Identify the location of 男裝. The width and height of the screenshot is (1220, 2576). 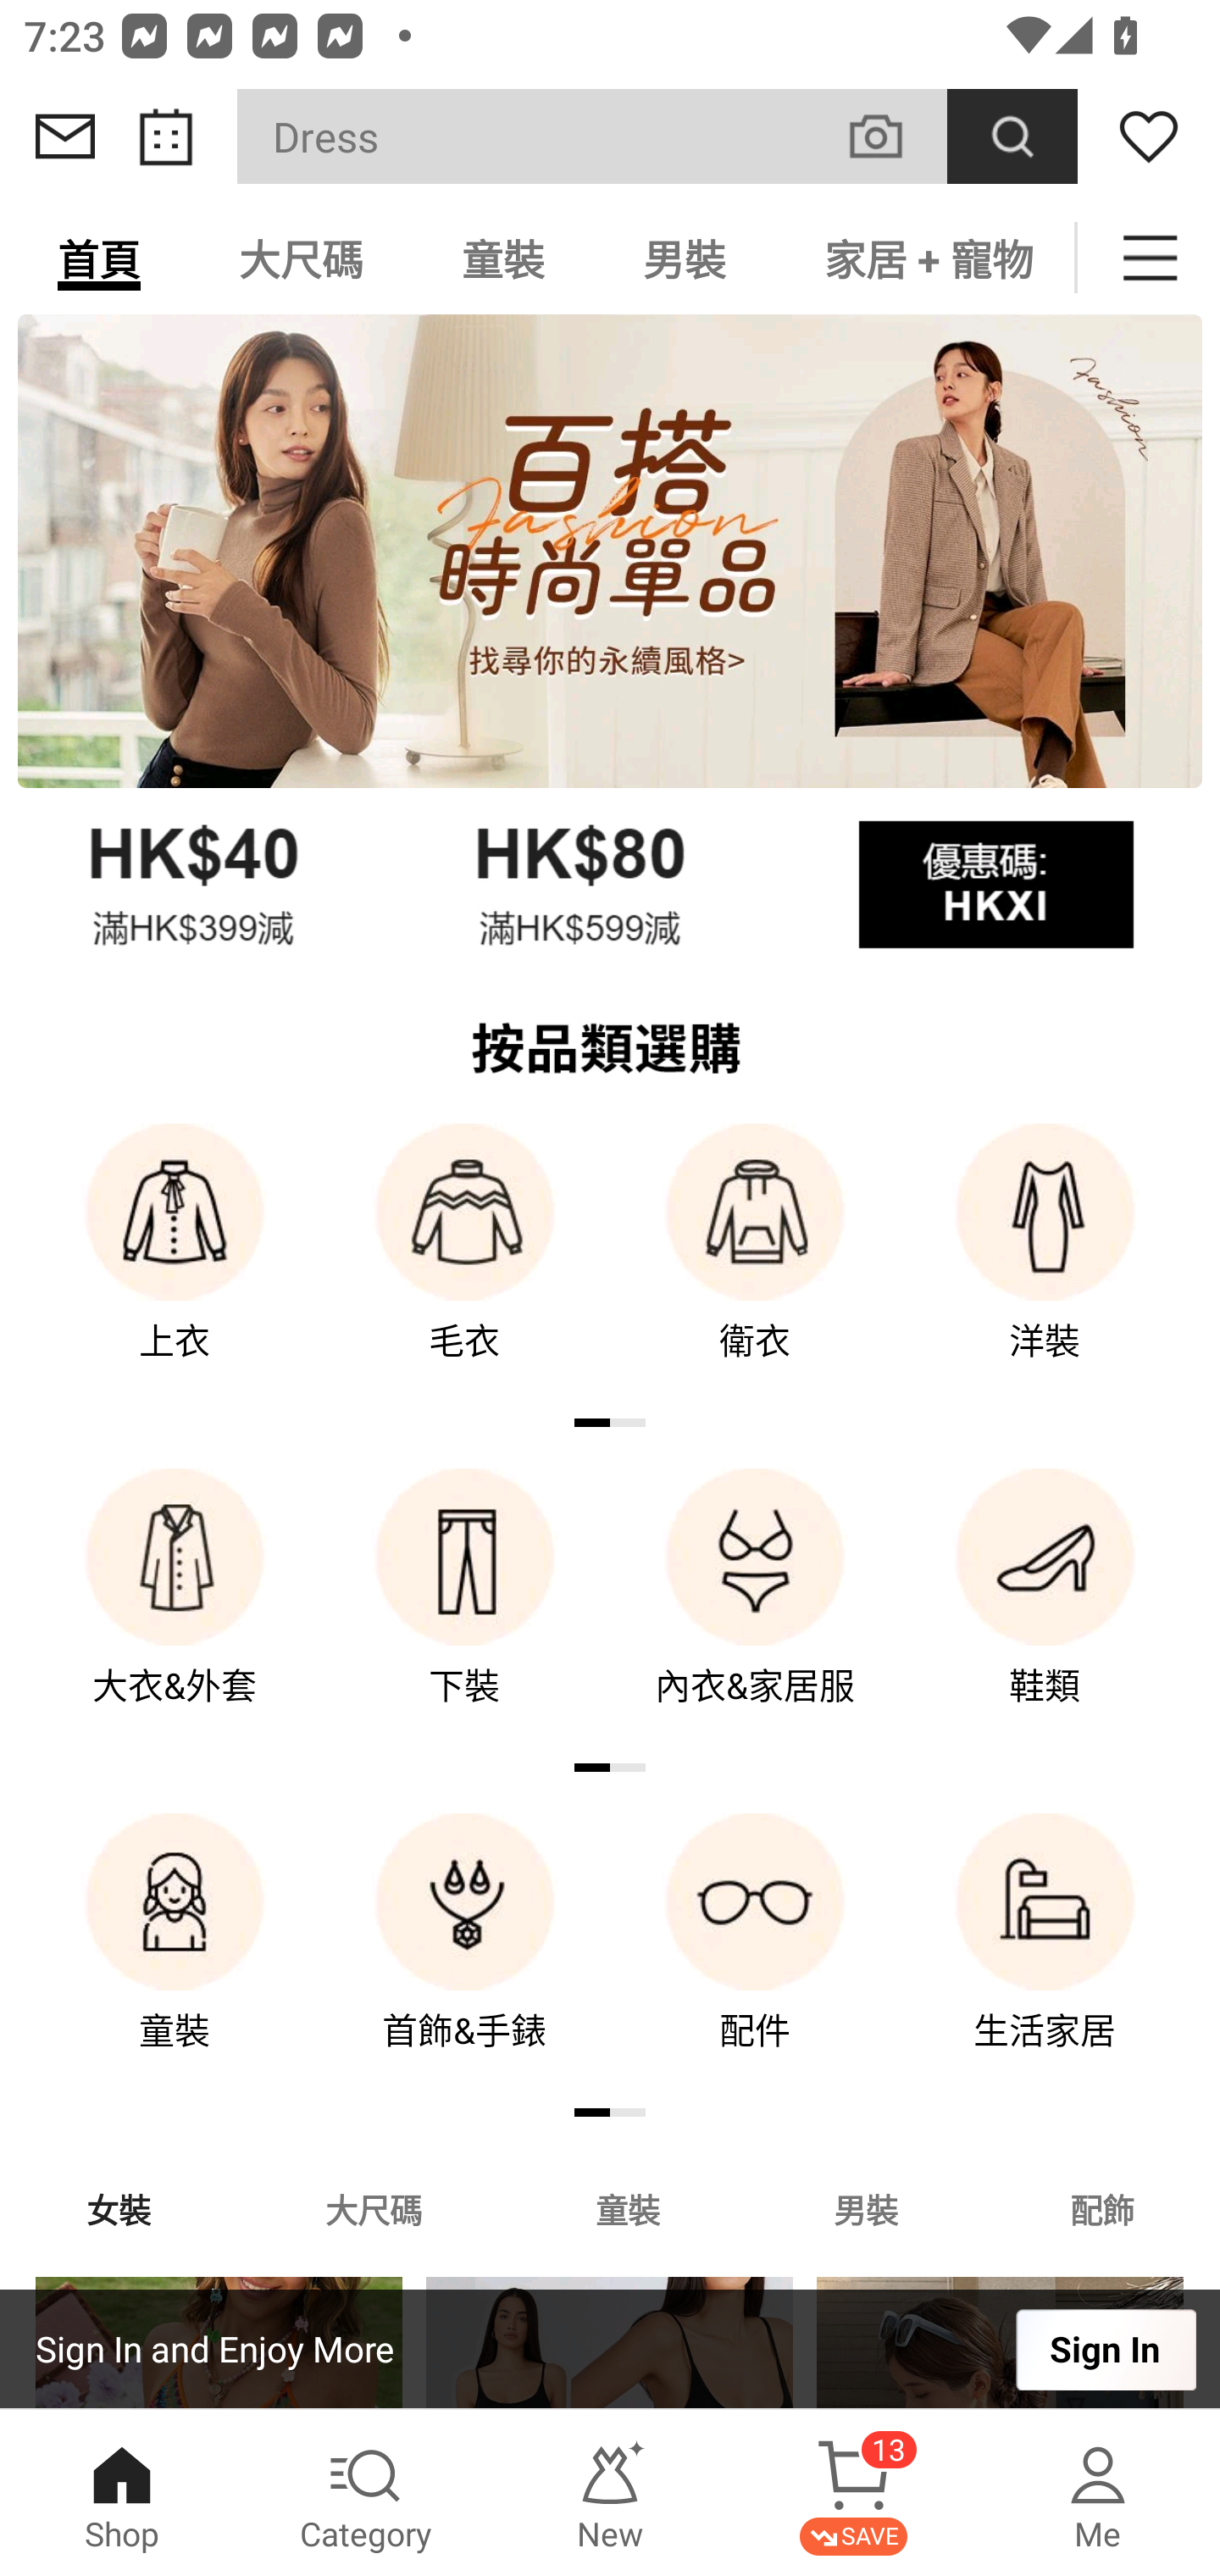
(866, 2208).